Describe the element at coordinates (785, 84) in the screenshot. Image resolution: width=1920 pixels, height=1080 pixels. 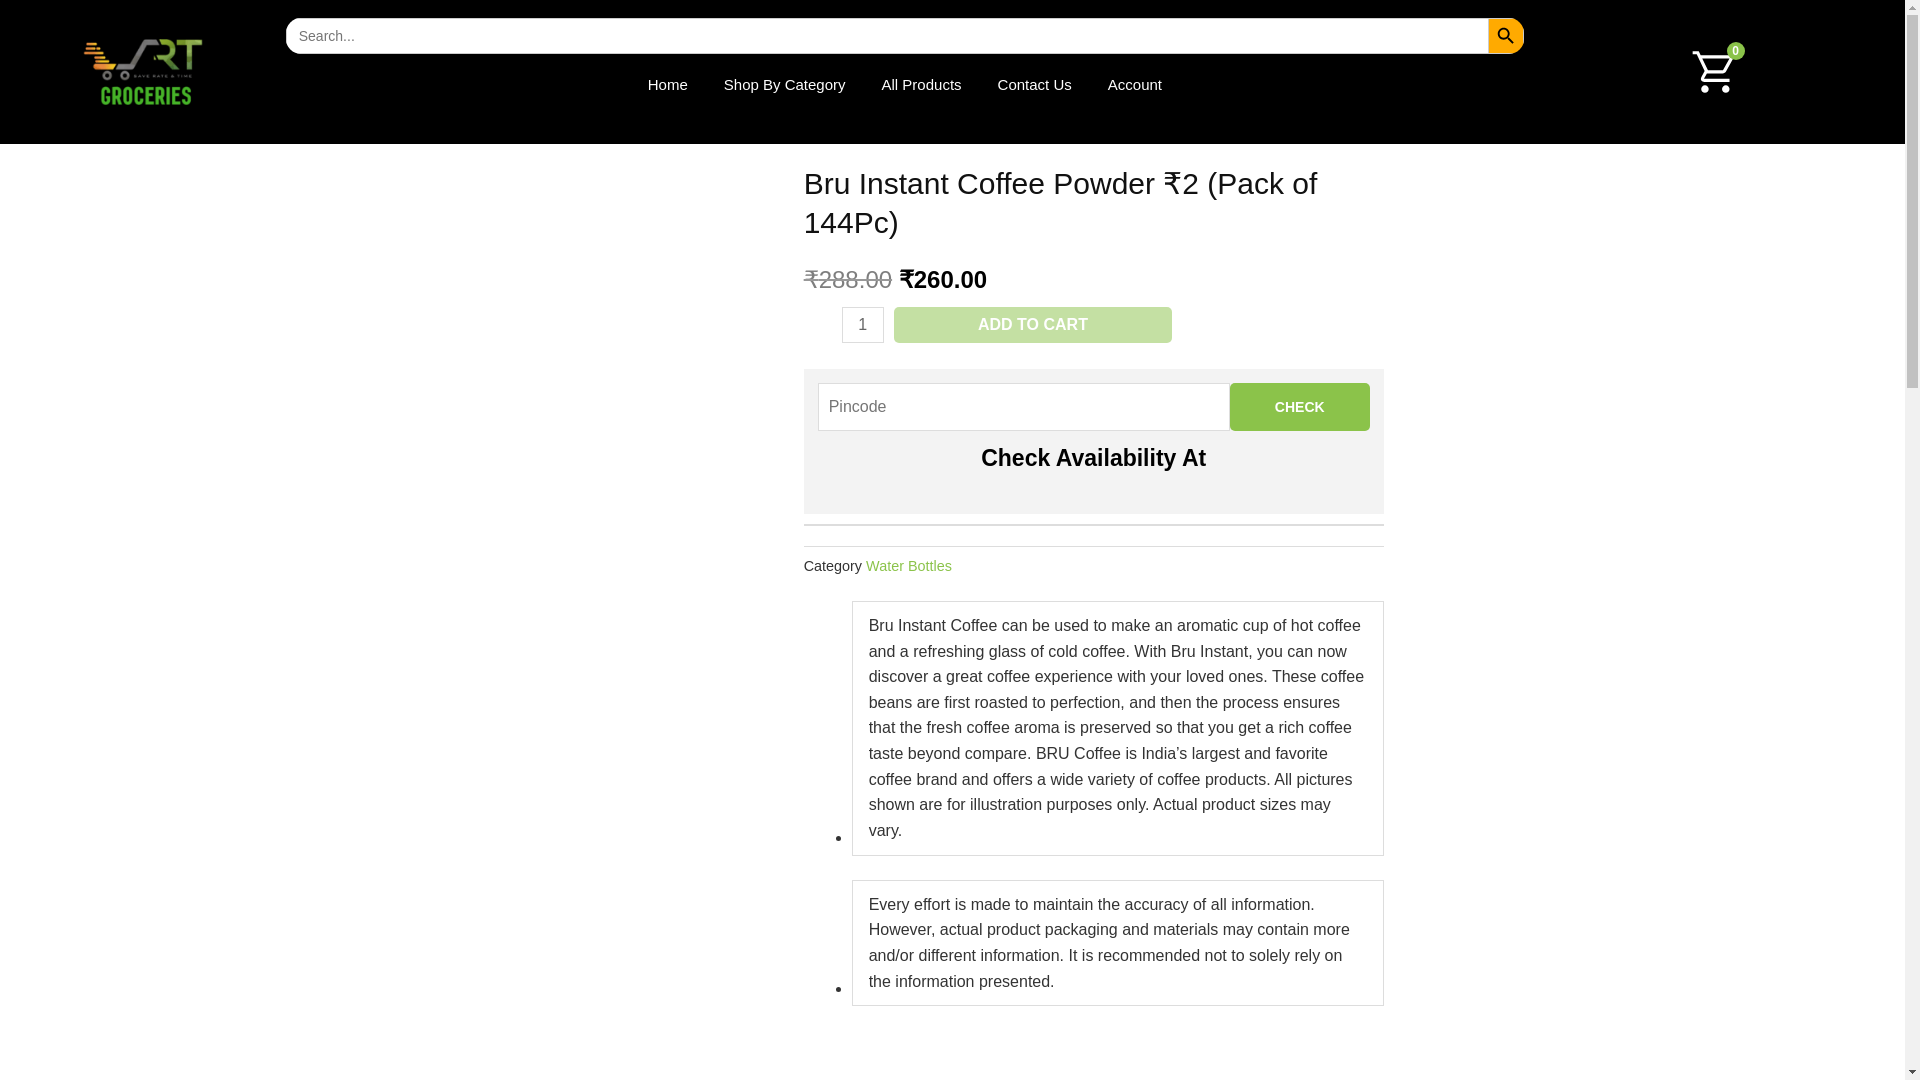
I see `Shop By Category` at that location.